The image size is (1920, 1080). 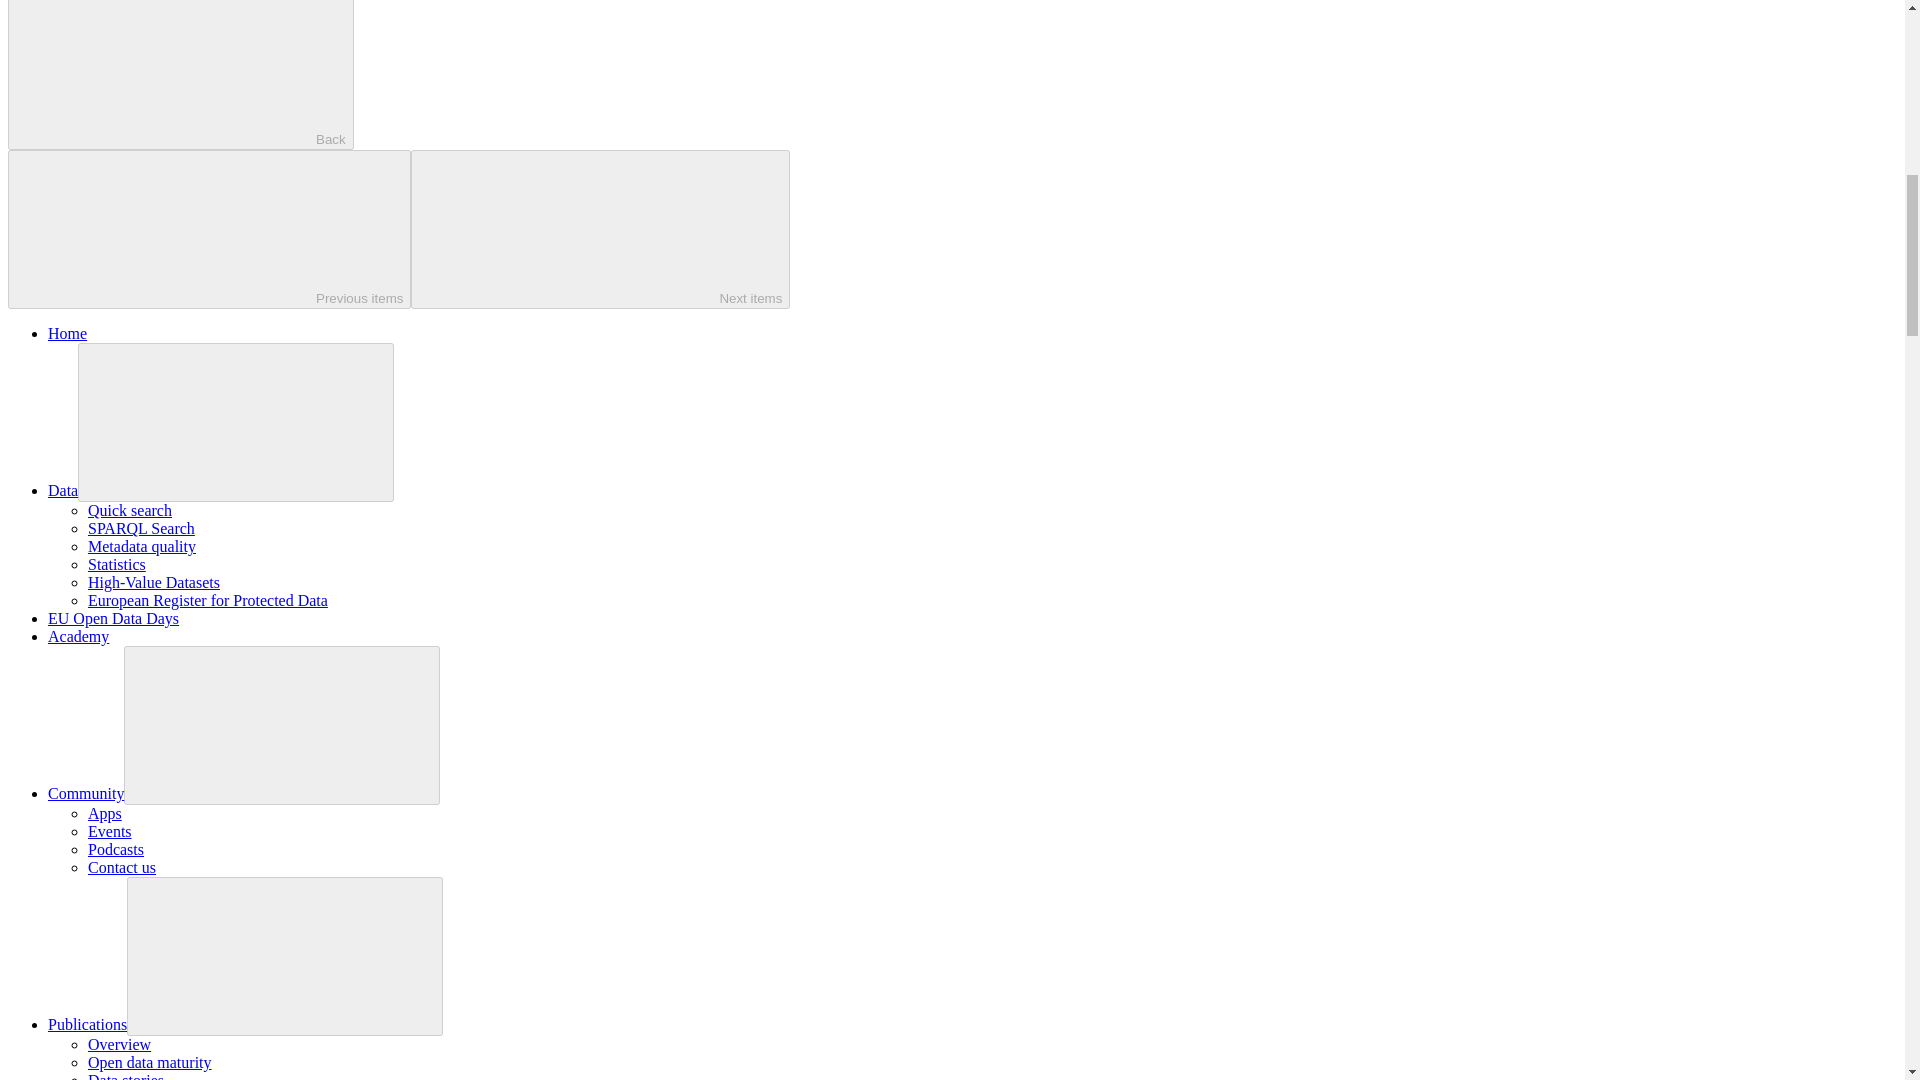 I want to click on SPARQL Search, so click(x=142, y=528).